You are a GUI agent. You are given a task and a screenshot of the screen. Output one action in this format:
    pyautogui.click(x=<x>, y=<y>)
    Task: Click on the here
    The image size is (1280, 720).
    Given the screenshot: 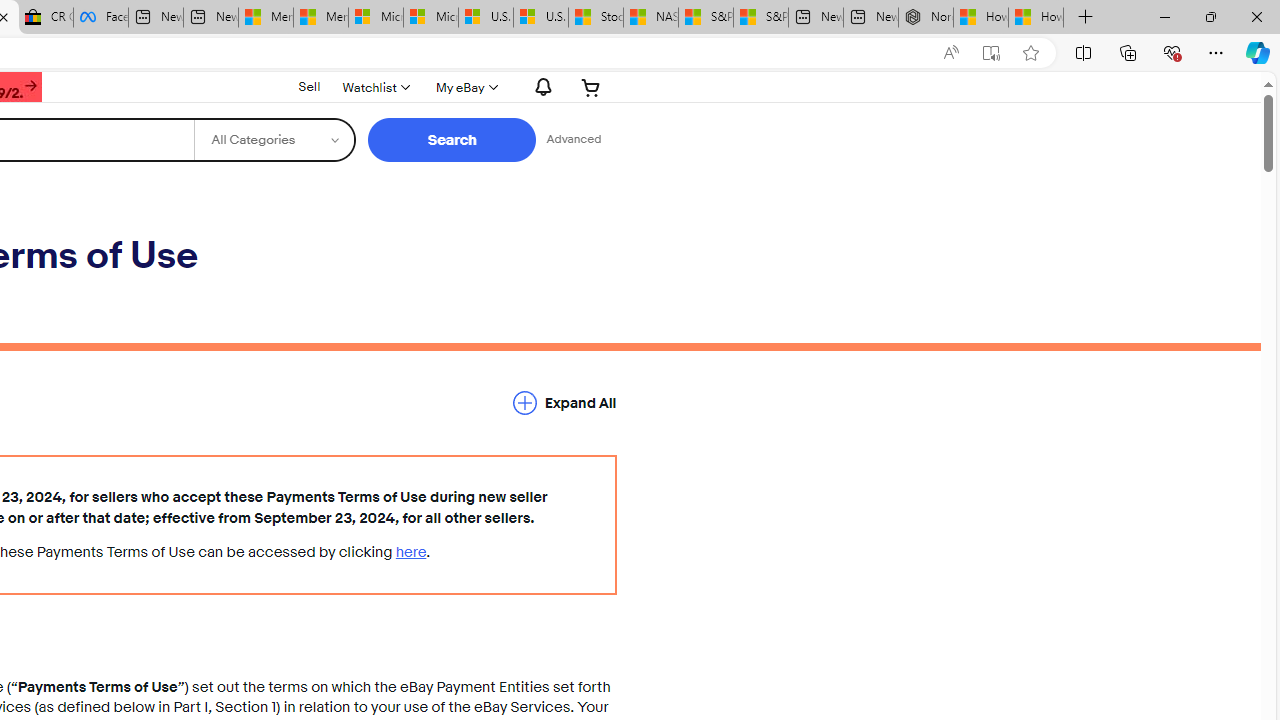 What is the action you would take?
    pyautogui.click(x=411, y=552)
    